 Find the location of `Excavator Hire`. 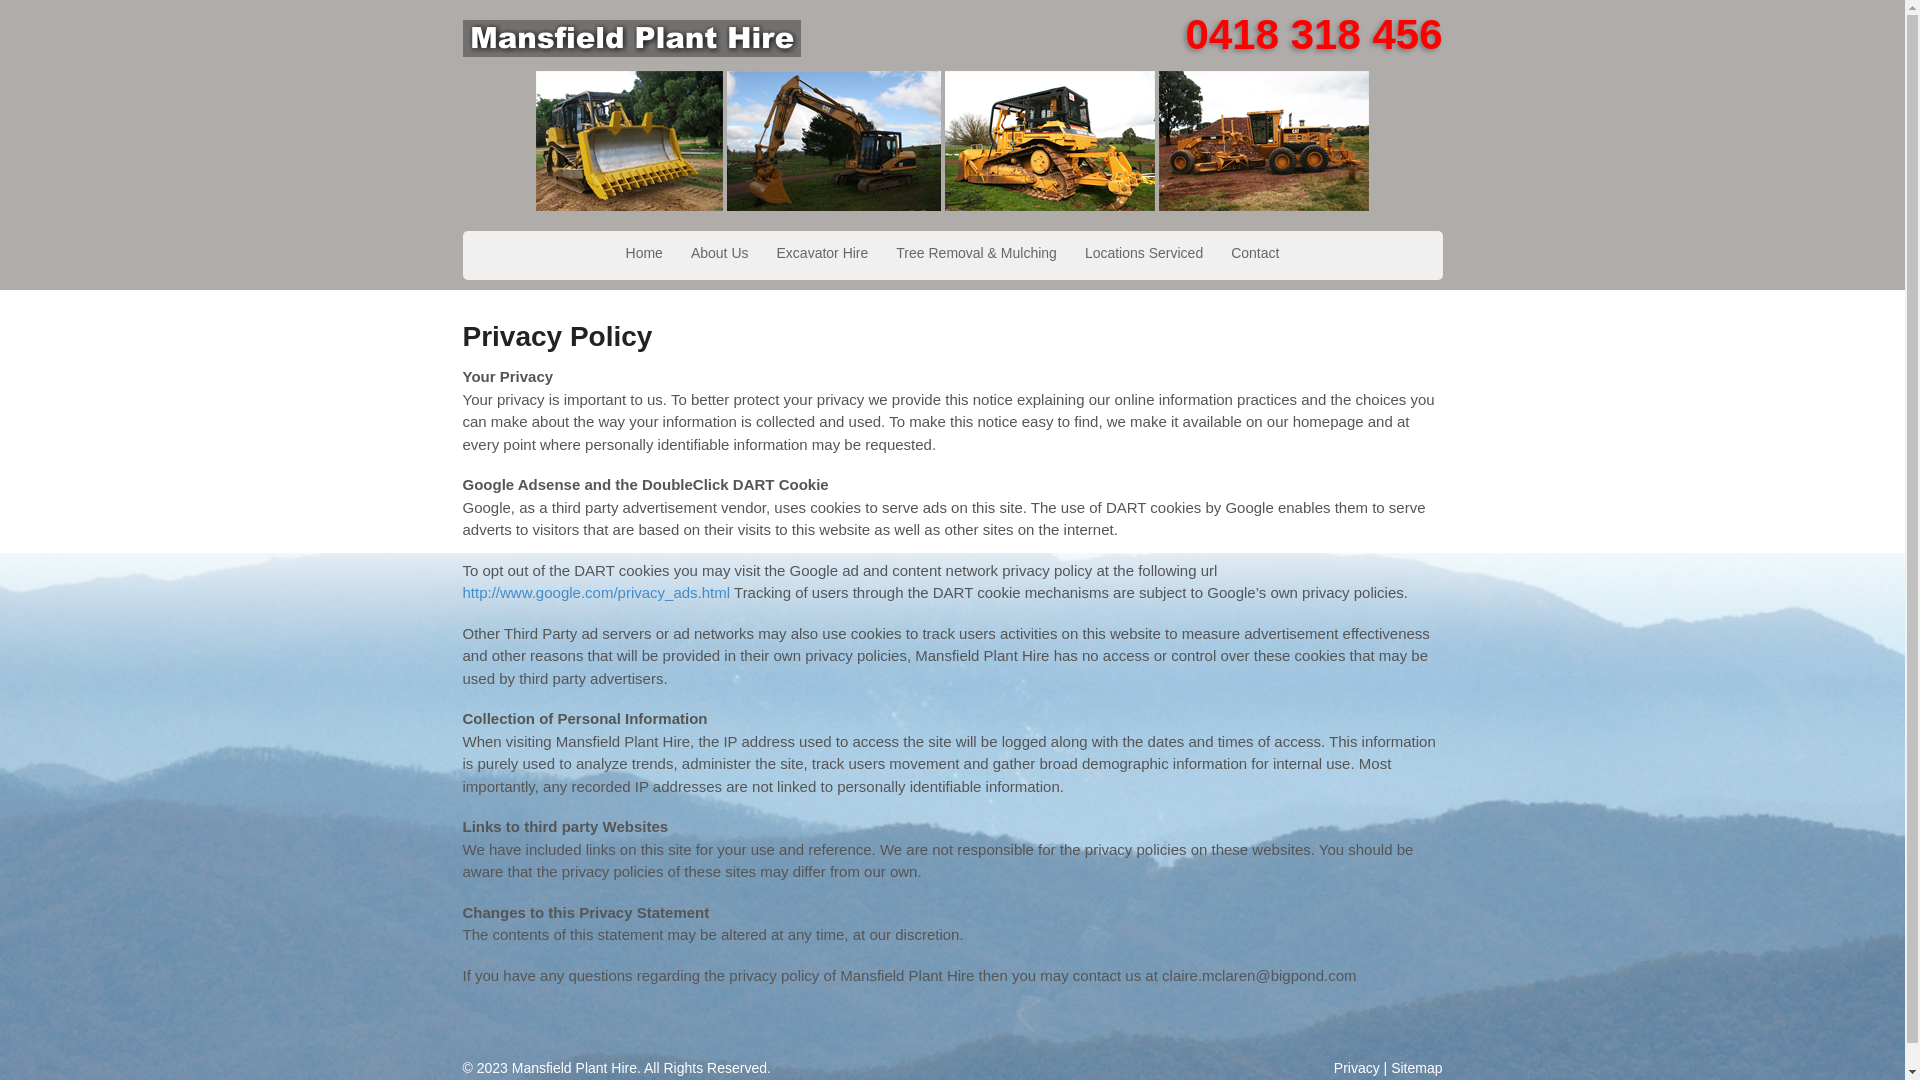

Excavator Hire is located at coordinates (823, 254).